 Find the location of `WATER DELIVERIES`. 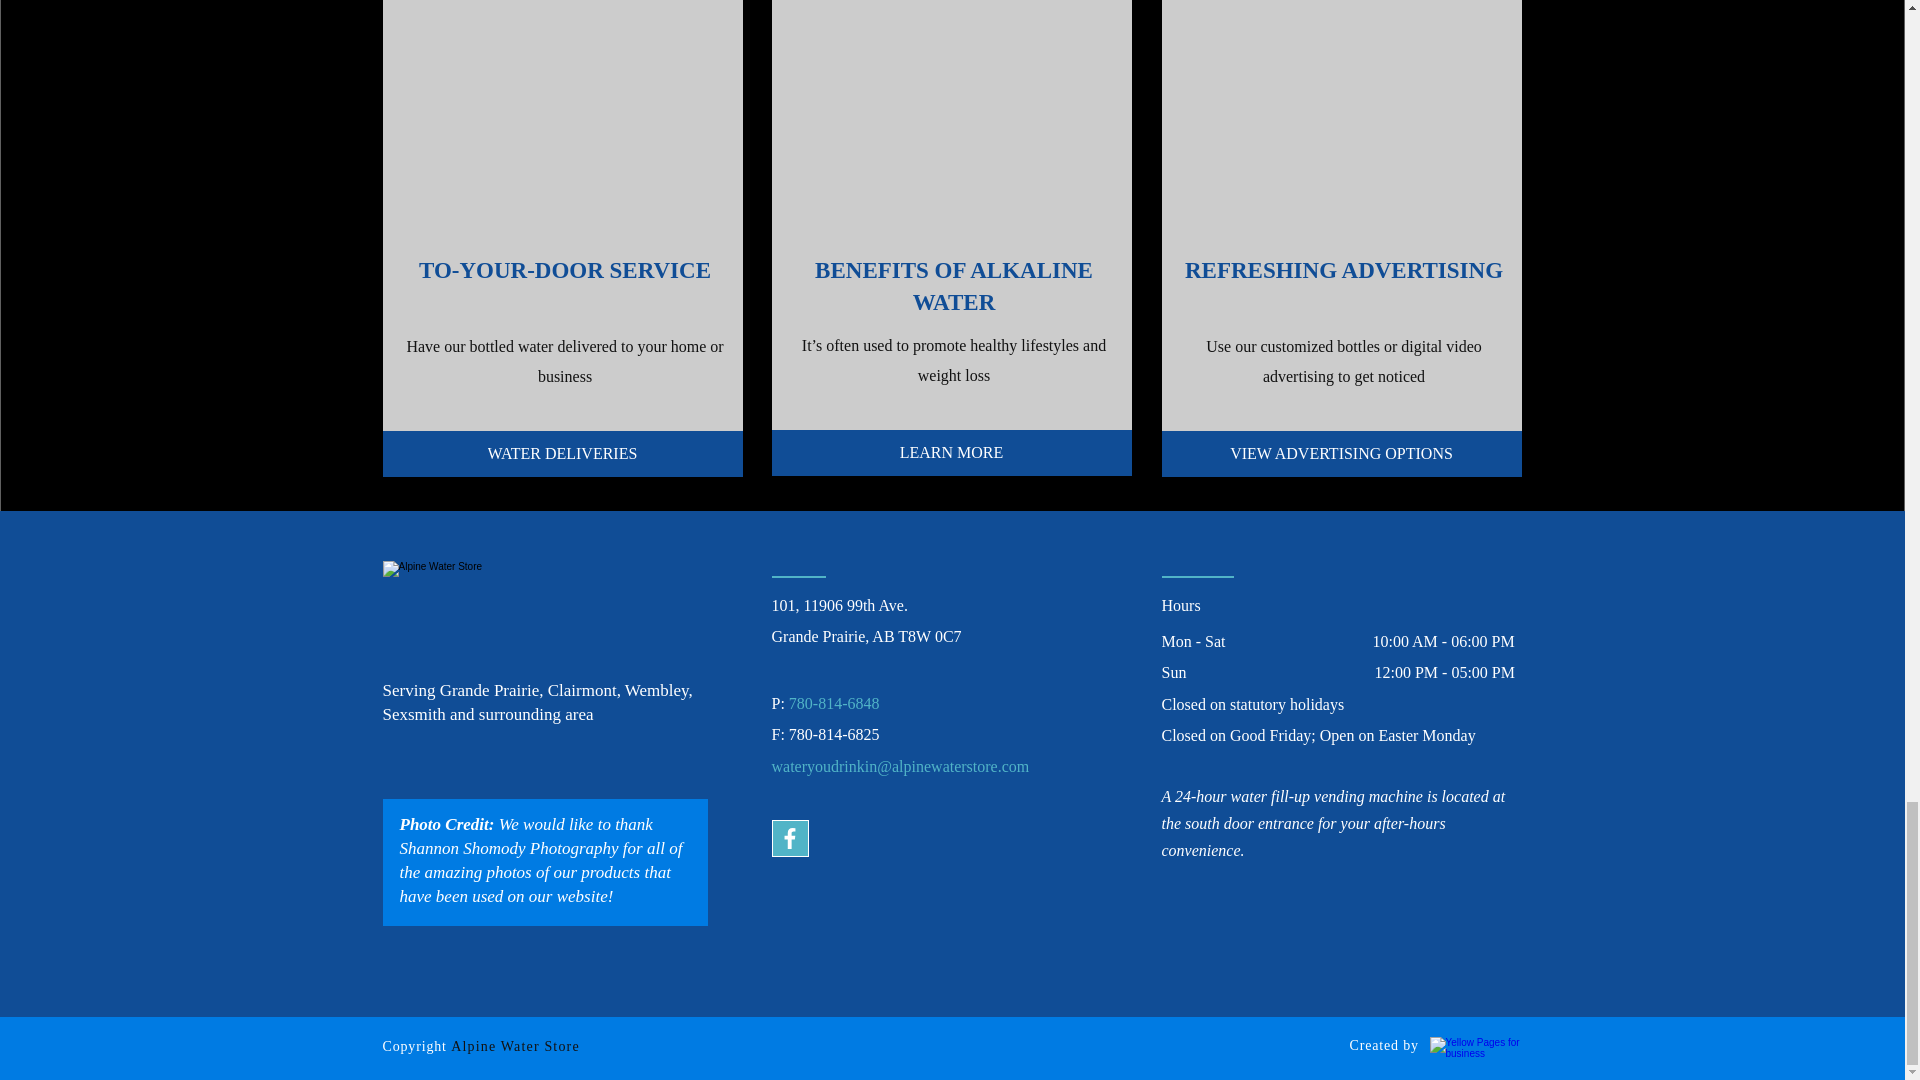

WATER DELIVERIES is located at coordinates (562, 454).